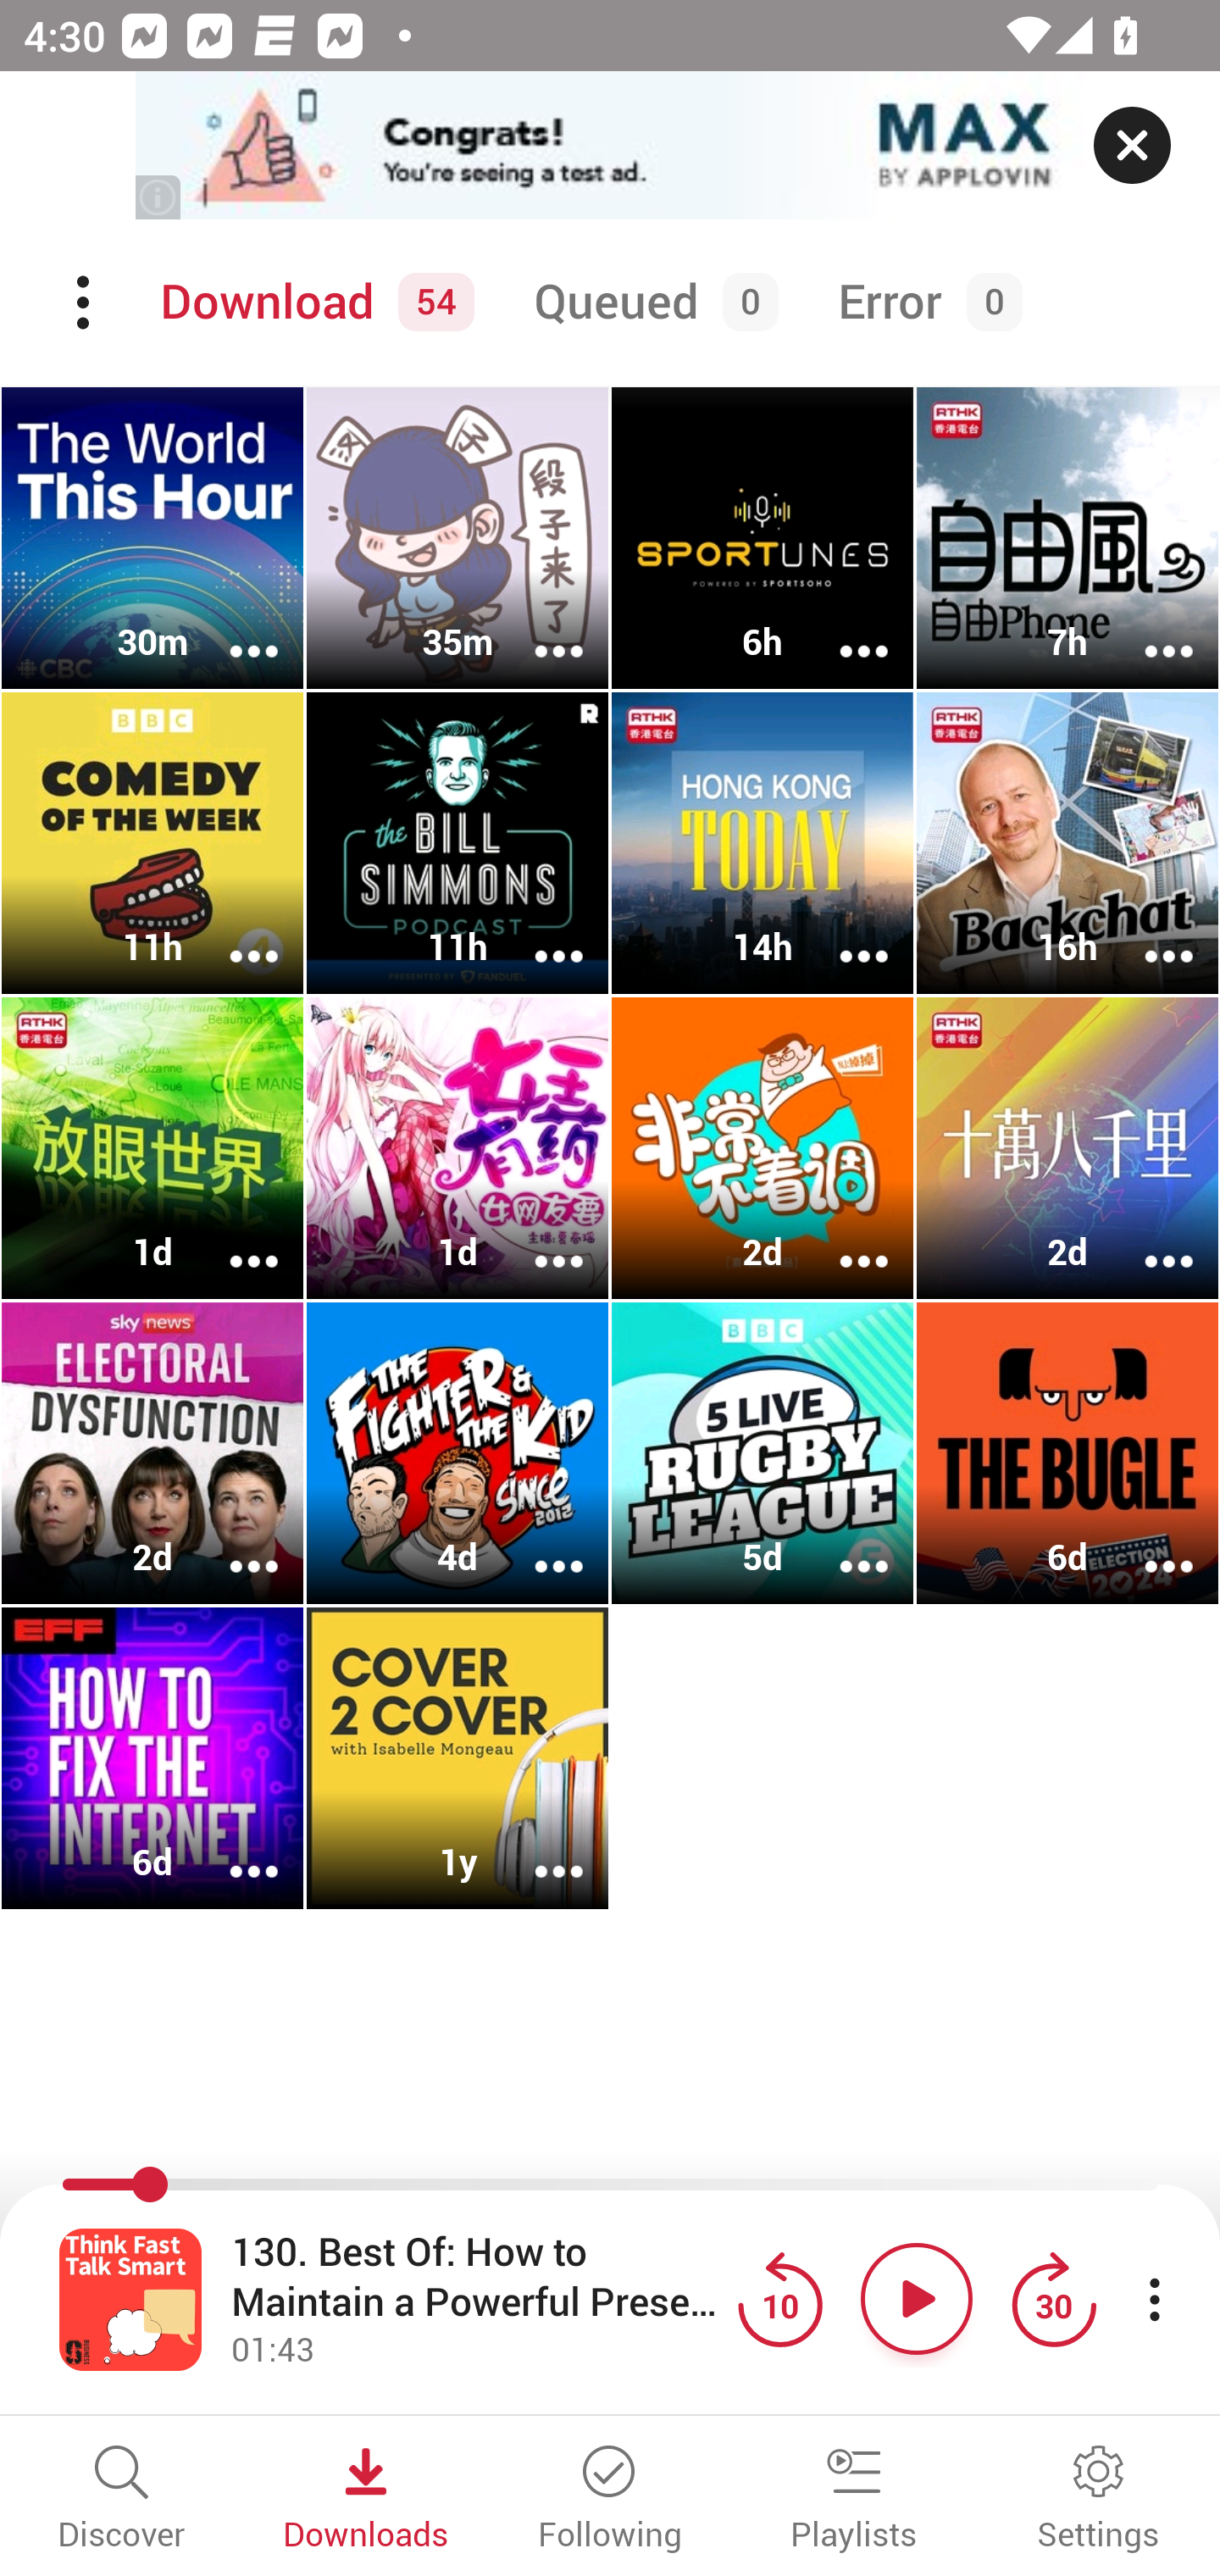 This screenshot has width=1220, height=2576. Describe the element at coordinates (537, 1239) in the screenshot. I see `More options` at that location.